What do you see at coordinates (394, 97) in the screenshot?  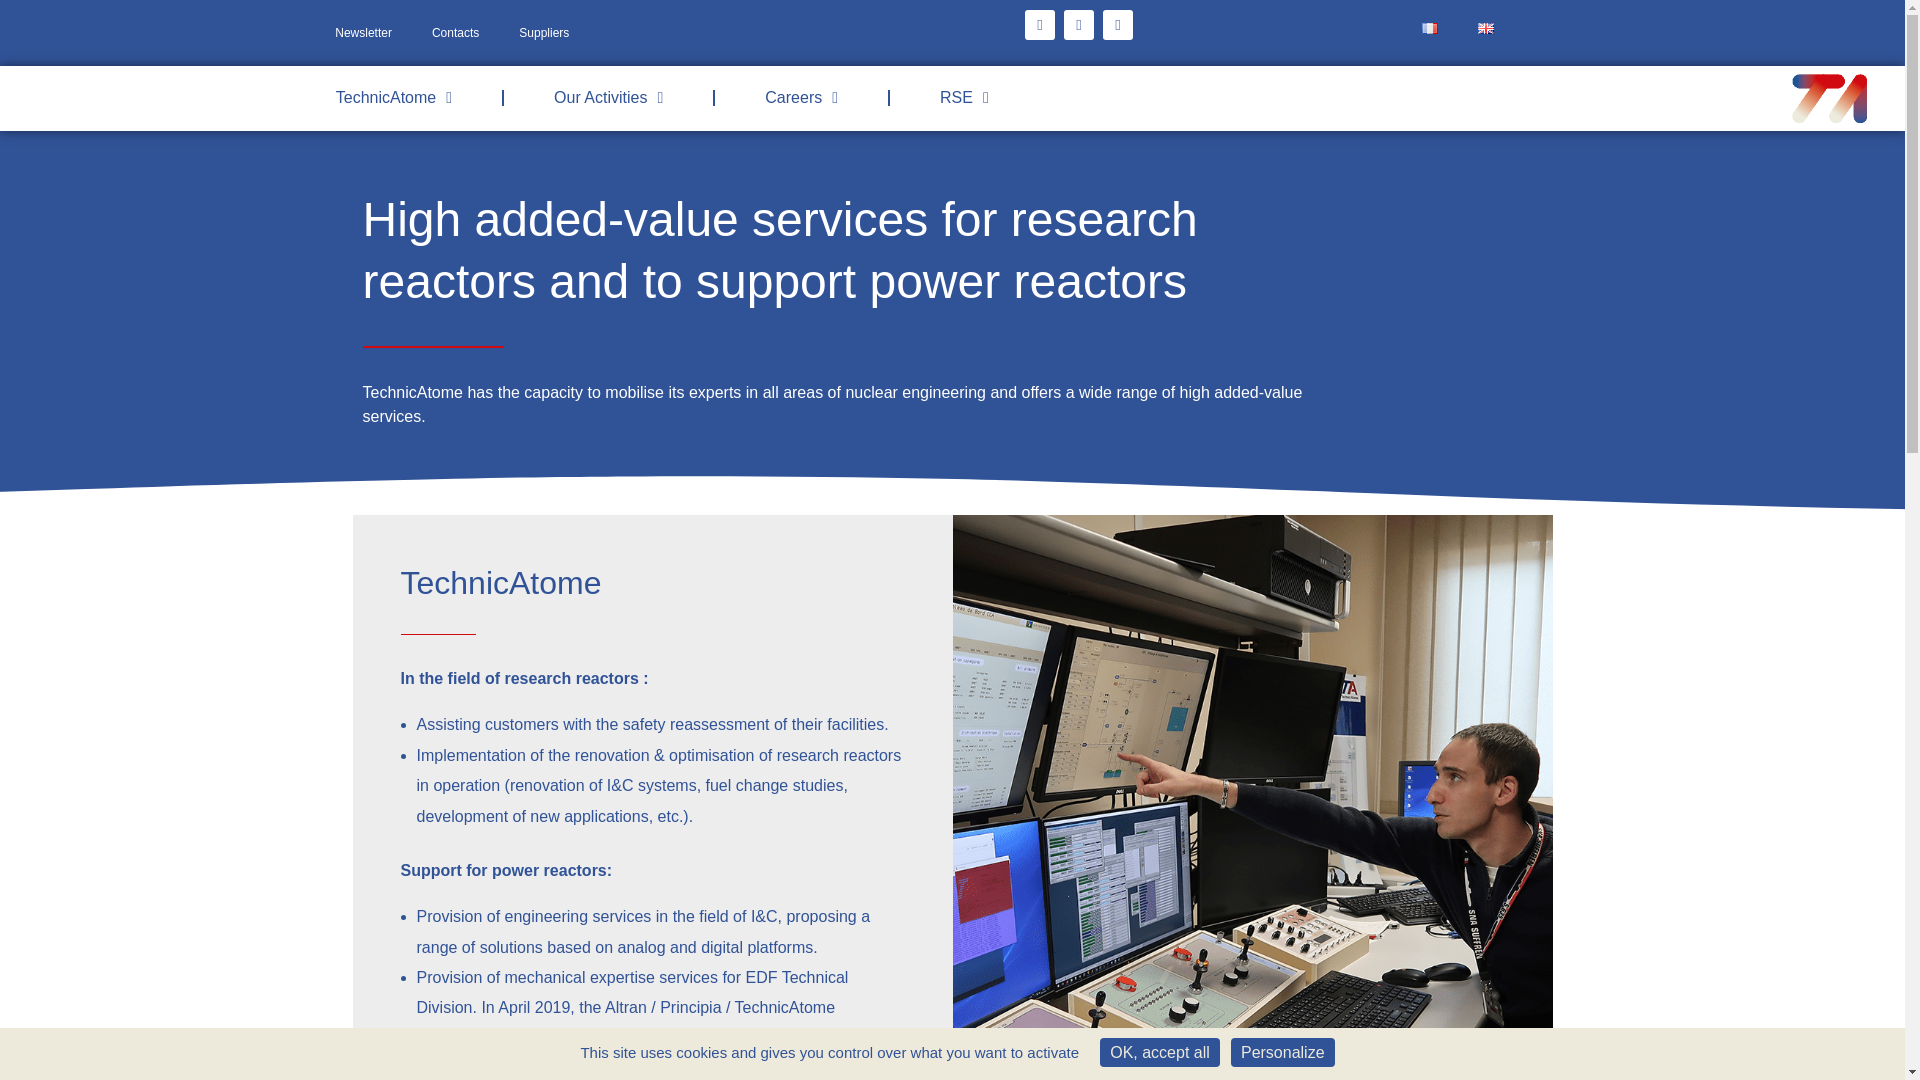 I see `TechnicAtome` at bounding box center [394, 97].